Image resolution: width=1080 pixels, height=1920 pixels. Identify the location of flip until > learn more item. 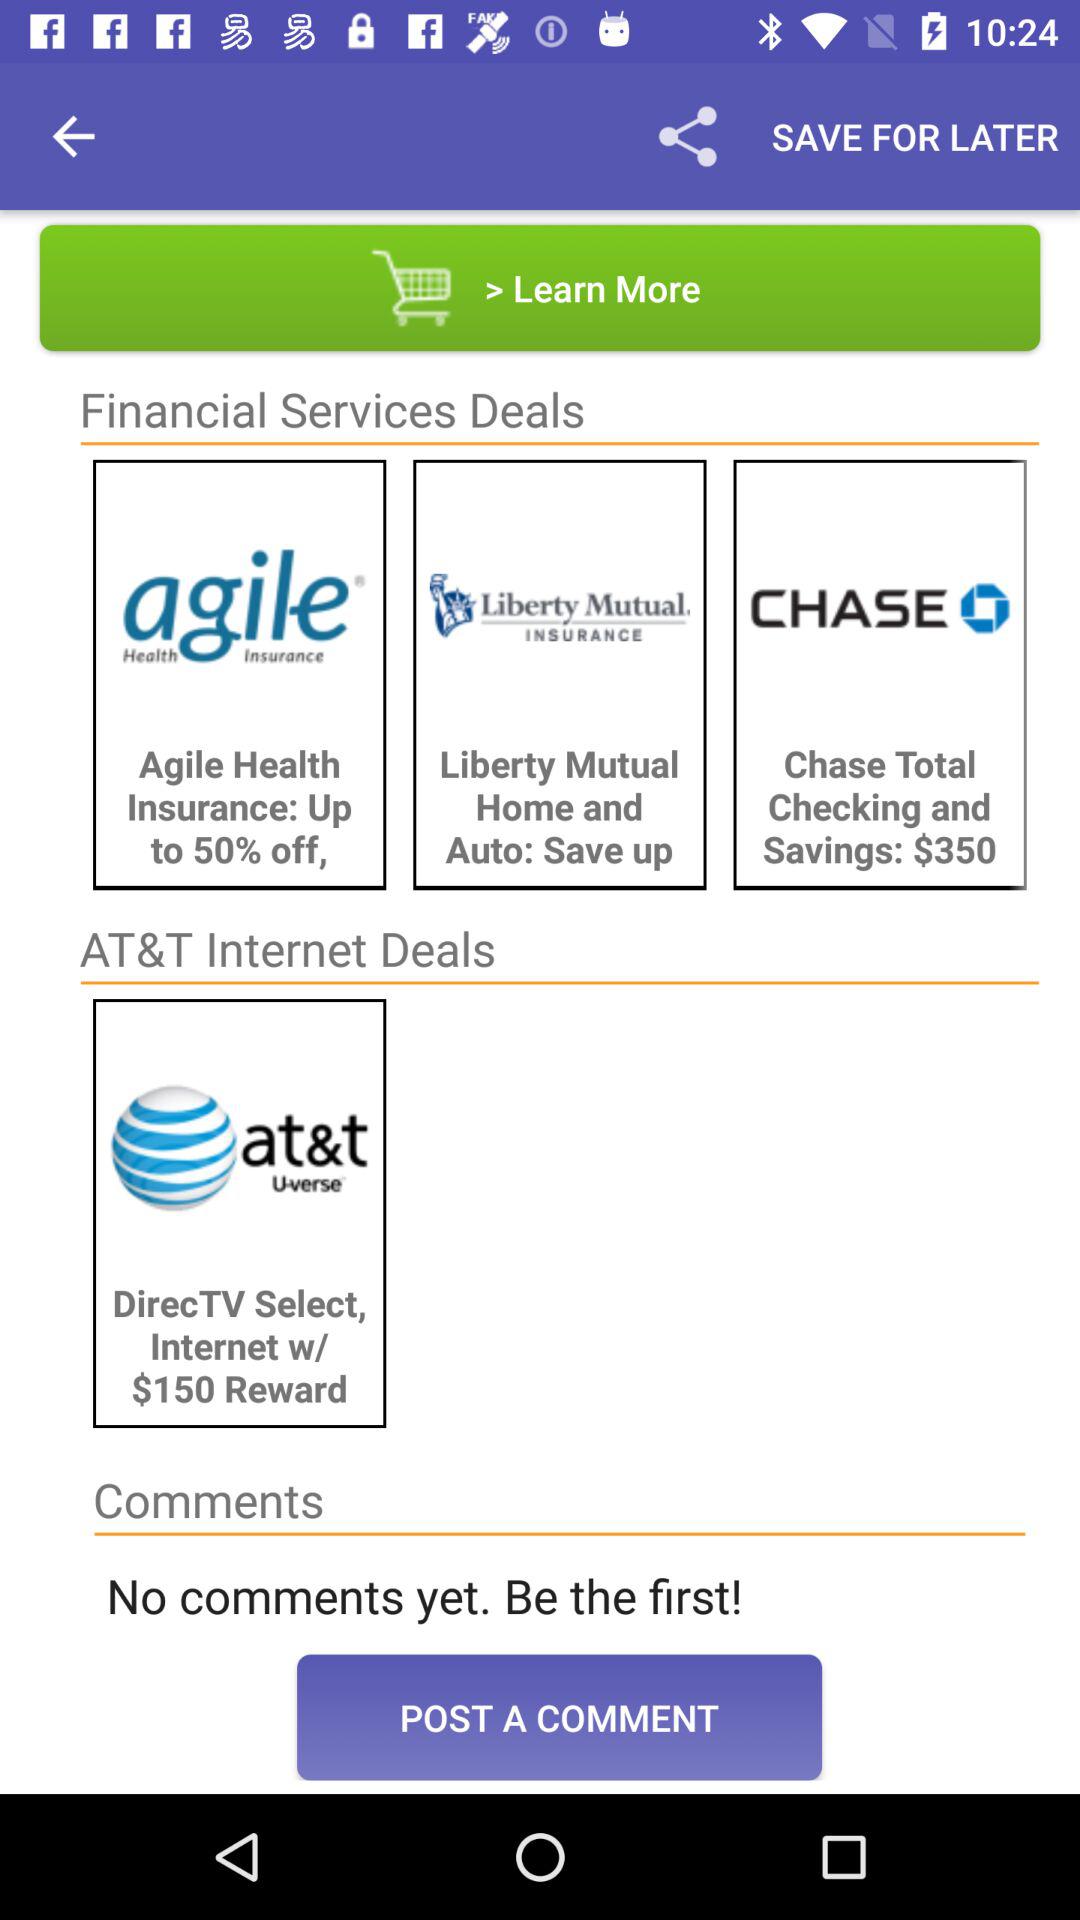
(540, 288).